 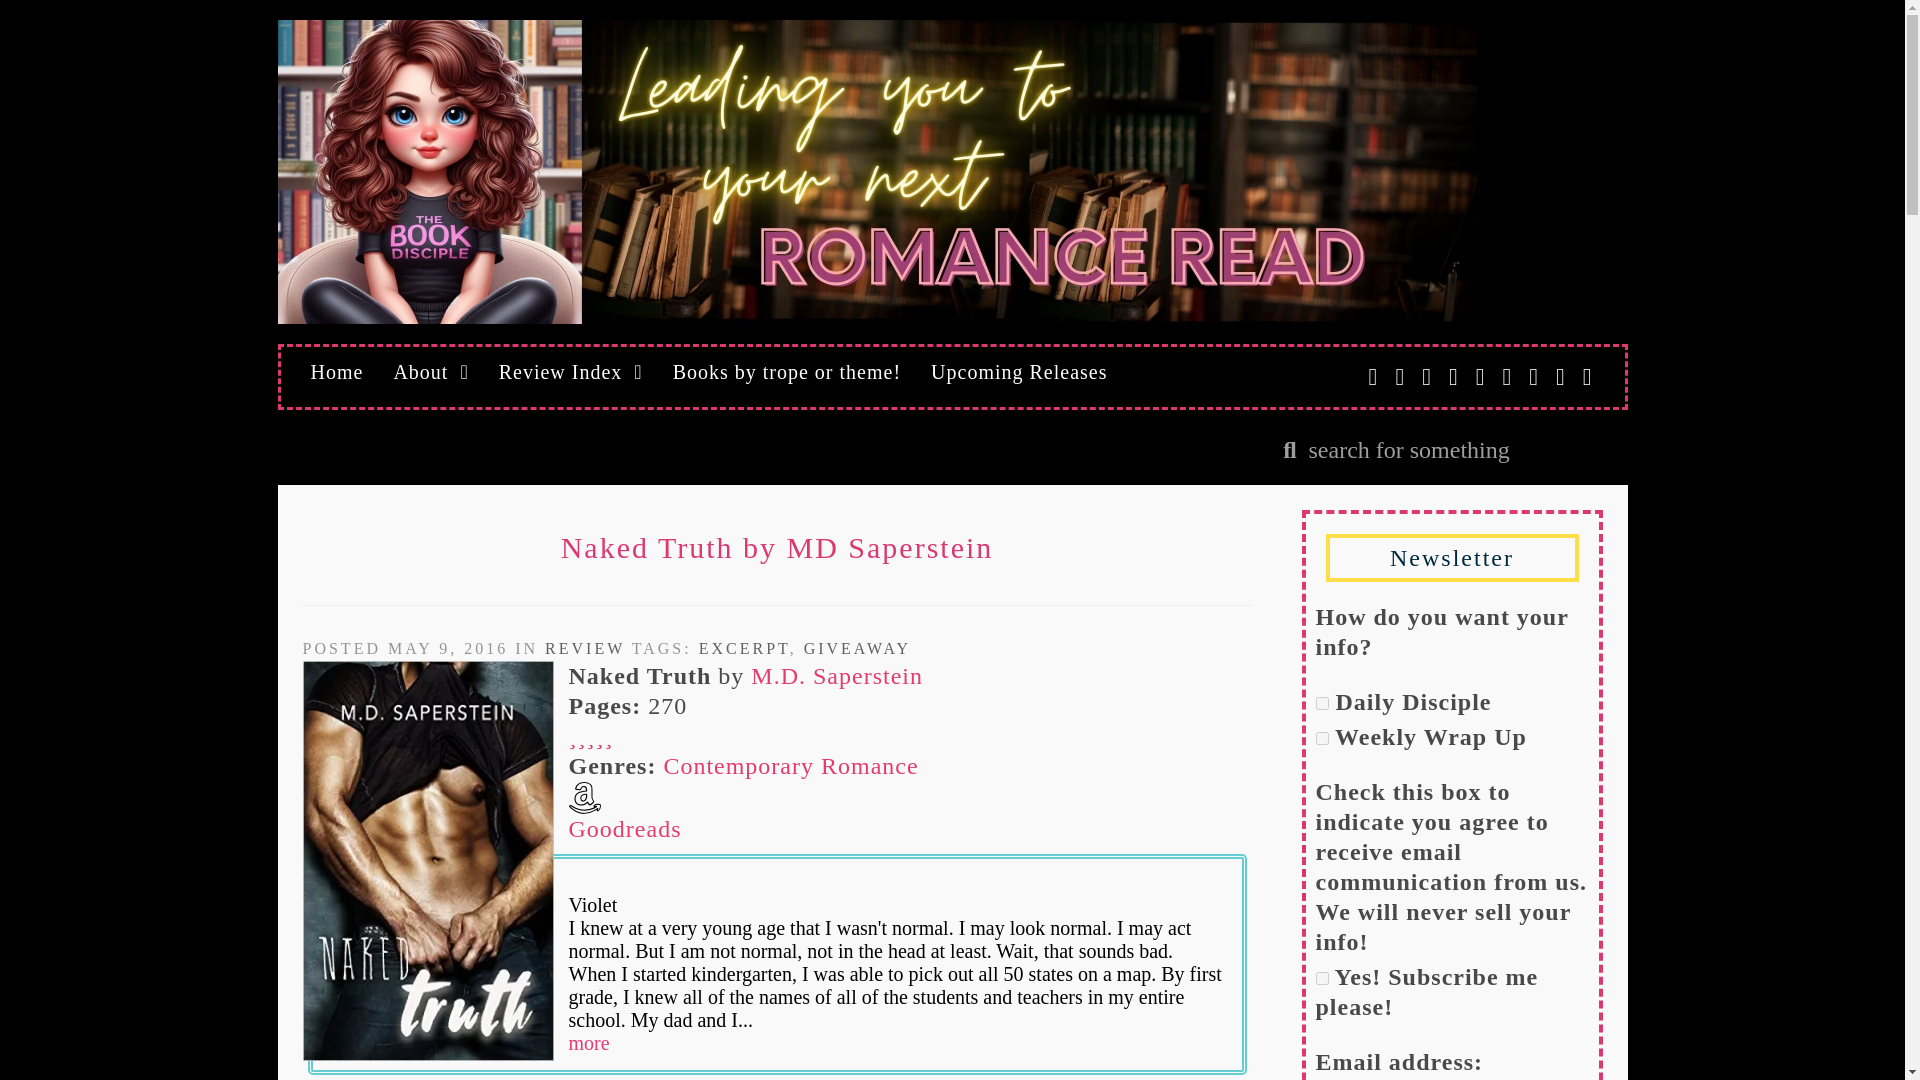 I want to click on Goodreads, so click(x=624, y=829).